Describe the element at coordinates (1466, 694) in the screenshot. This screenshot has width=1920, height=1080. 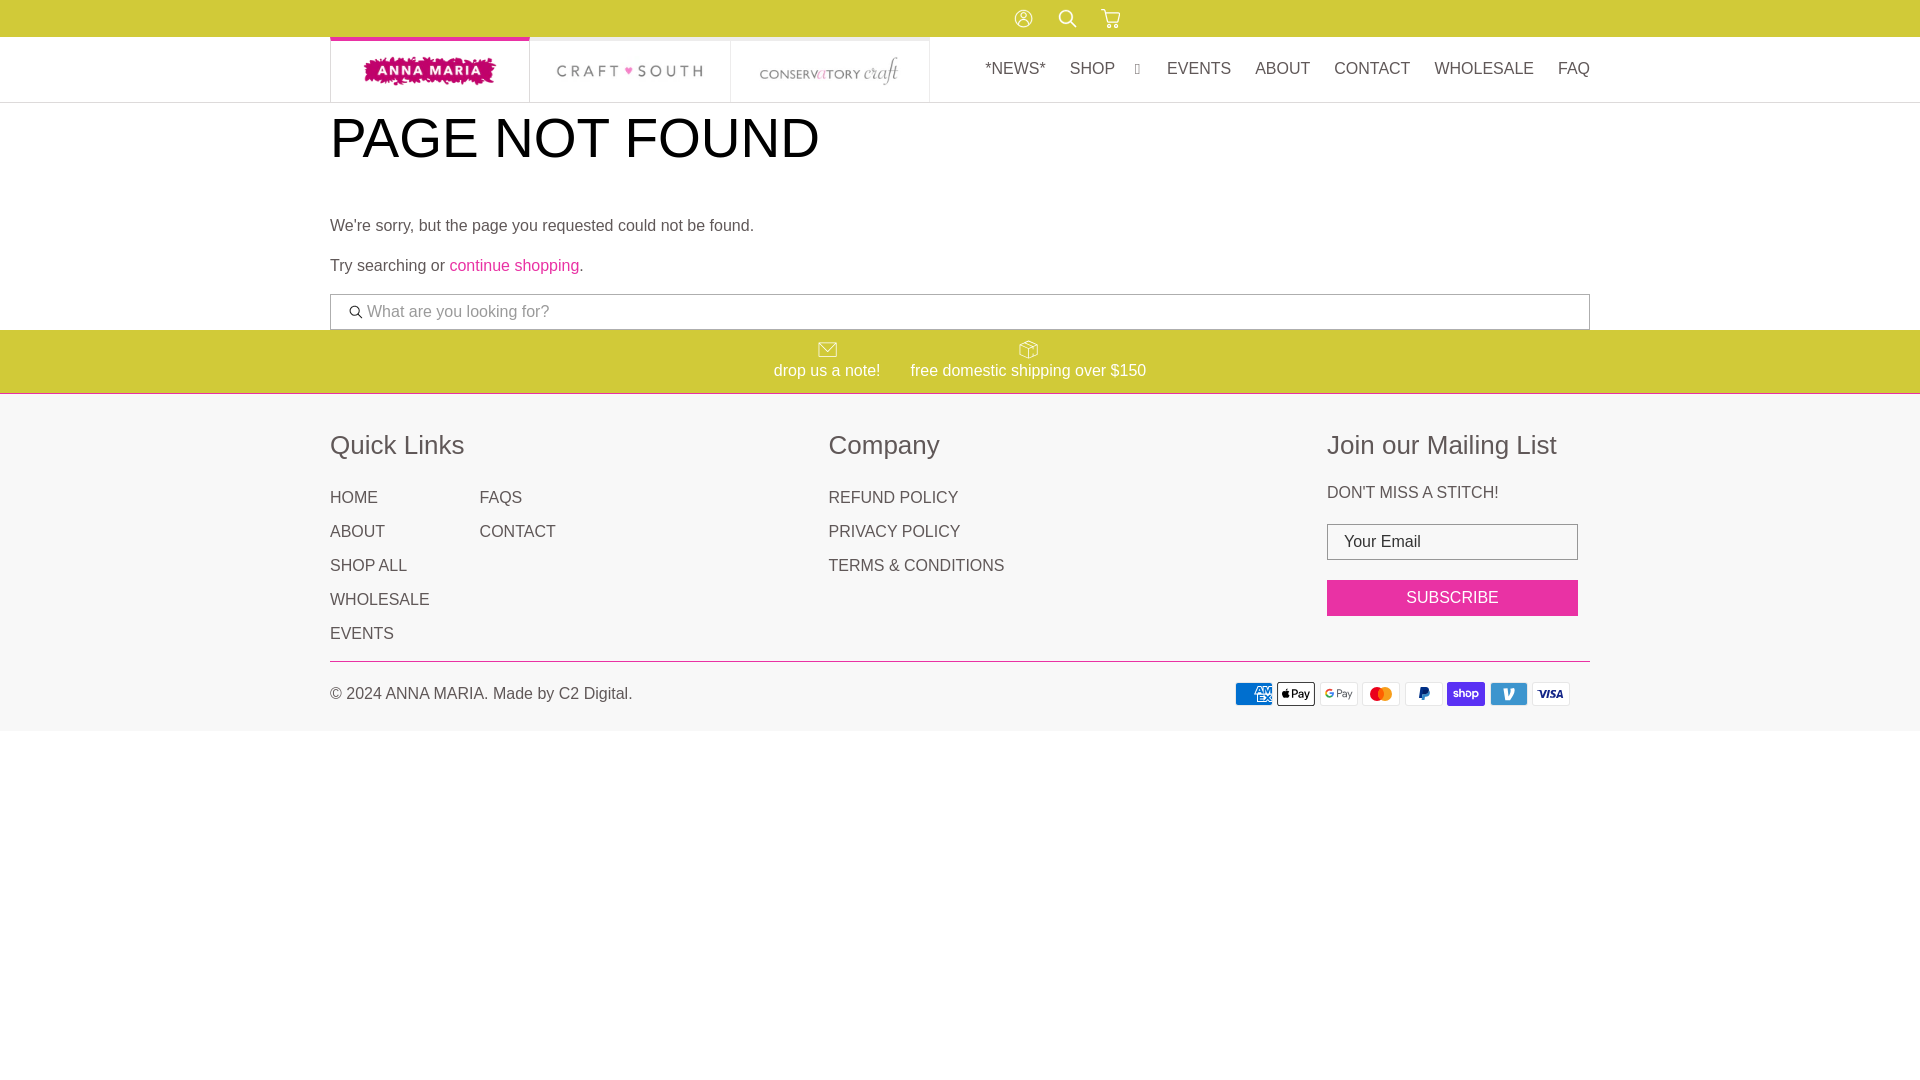
I see `Shop Pay` at that location.